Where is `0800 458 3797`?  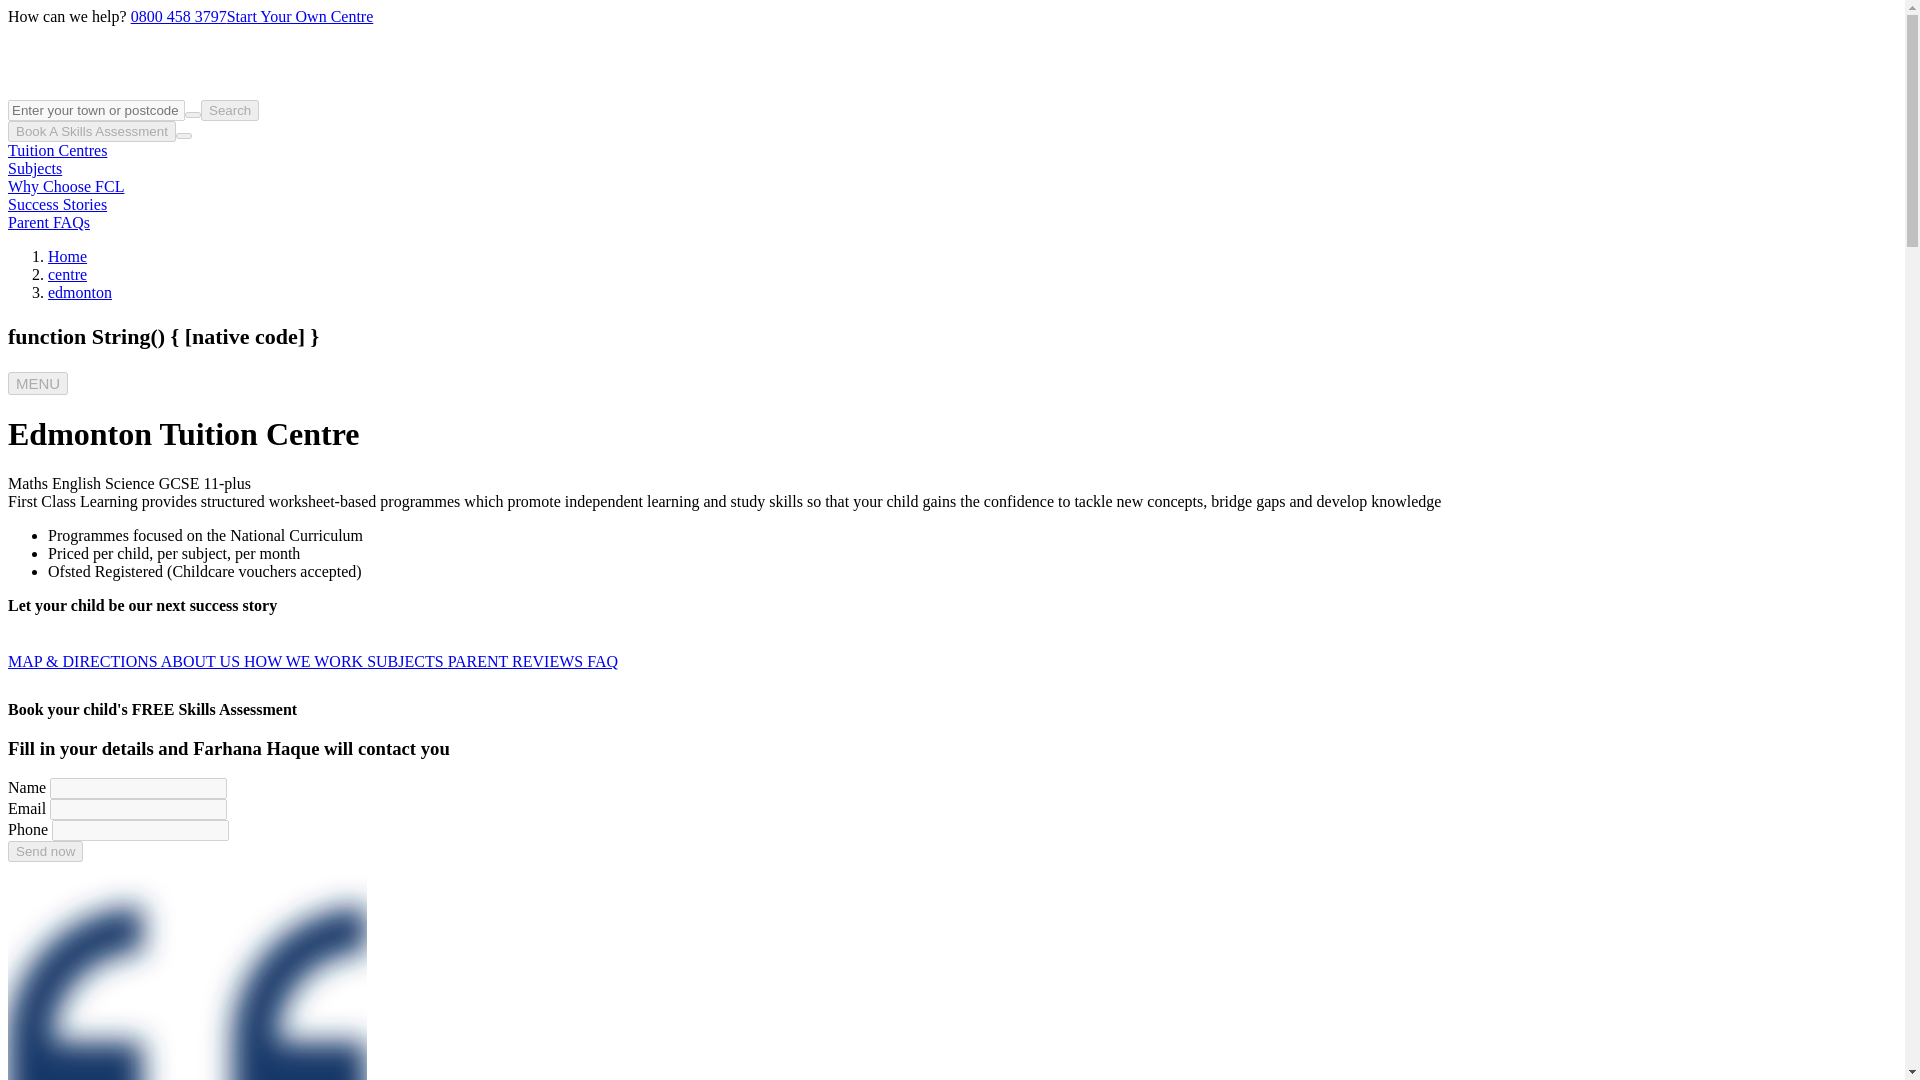
0800 458 3797 is located at coordinates (178, 16).